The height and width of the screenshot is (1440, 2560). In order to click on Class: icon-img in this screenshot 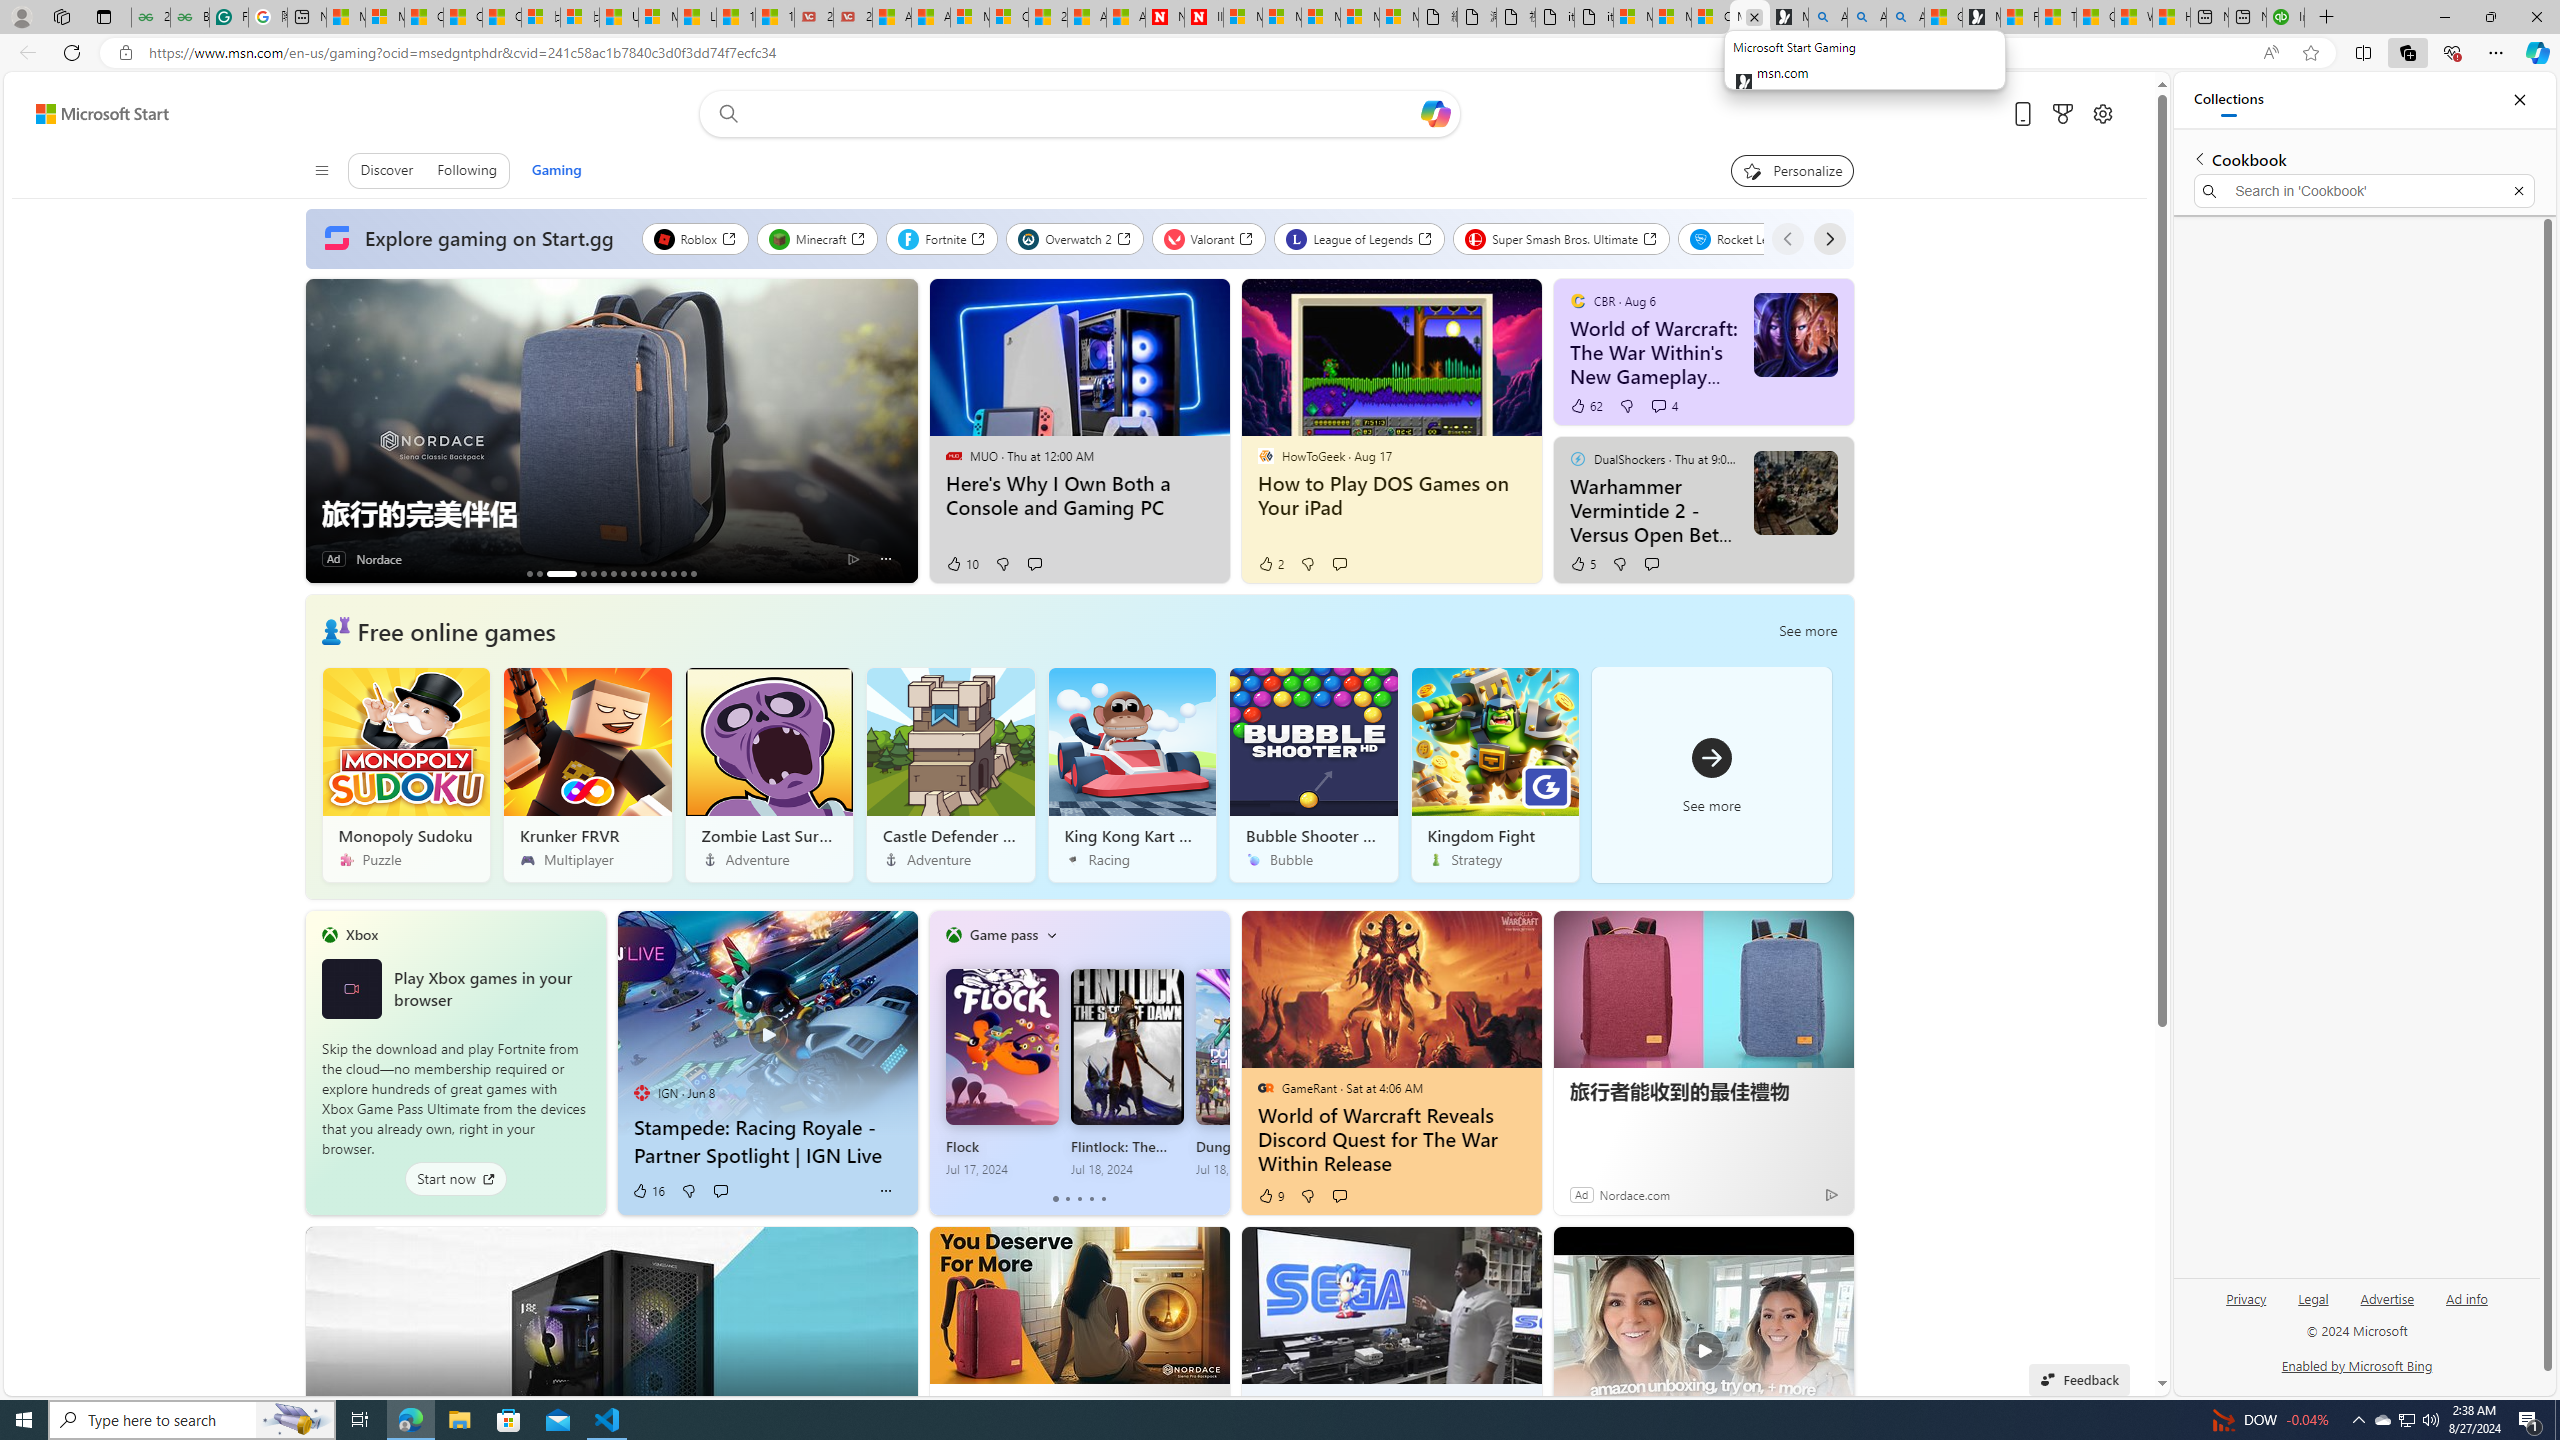, I will do `click(1050, 934)`.